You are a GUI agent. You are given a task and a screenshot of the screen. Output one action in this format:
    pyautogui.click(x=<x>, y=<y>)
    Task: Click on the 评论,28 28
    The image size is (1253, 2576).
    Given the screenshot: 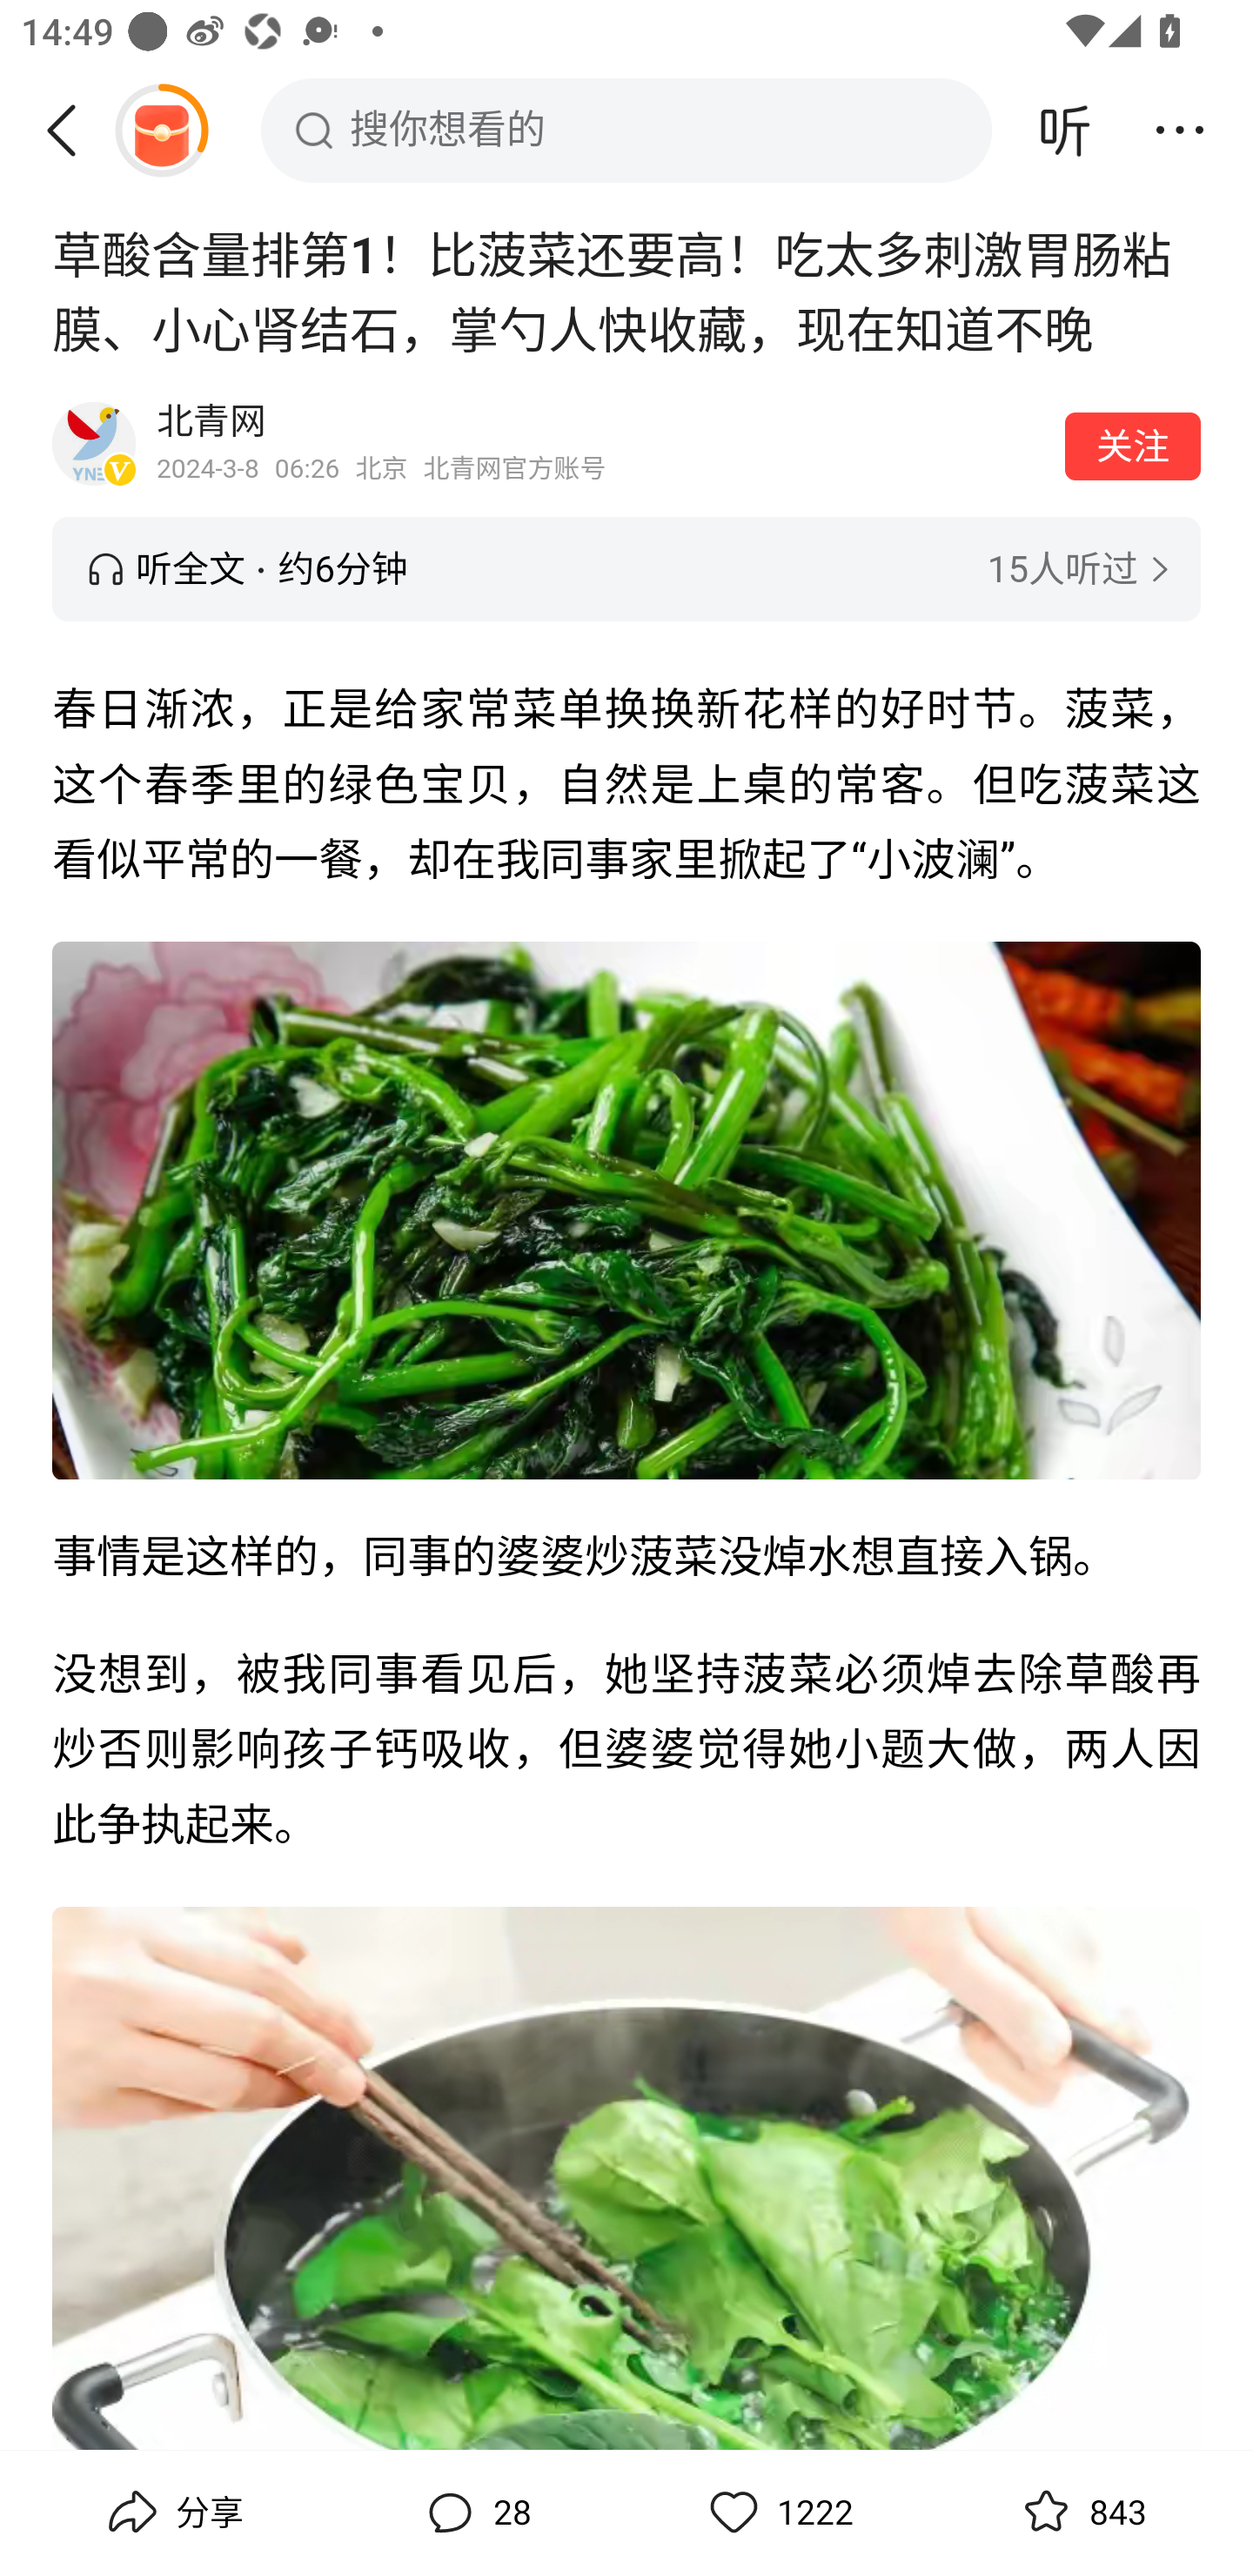 What is the action you would take?
    pyautogui.click(x=475, y=2512)
    